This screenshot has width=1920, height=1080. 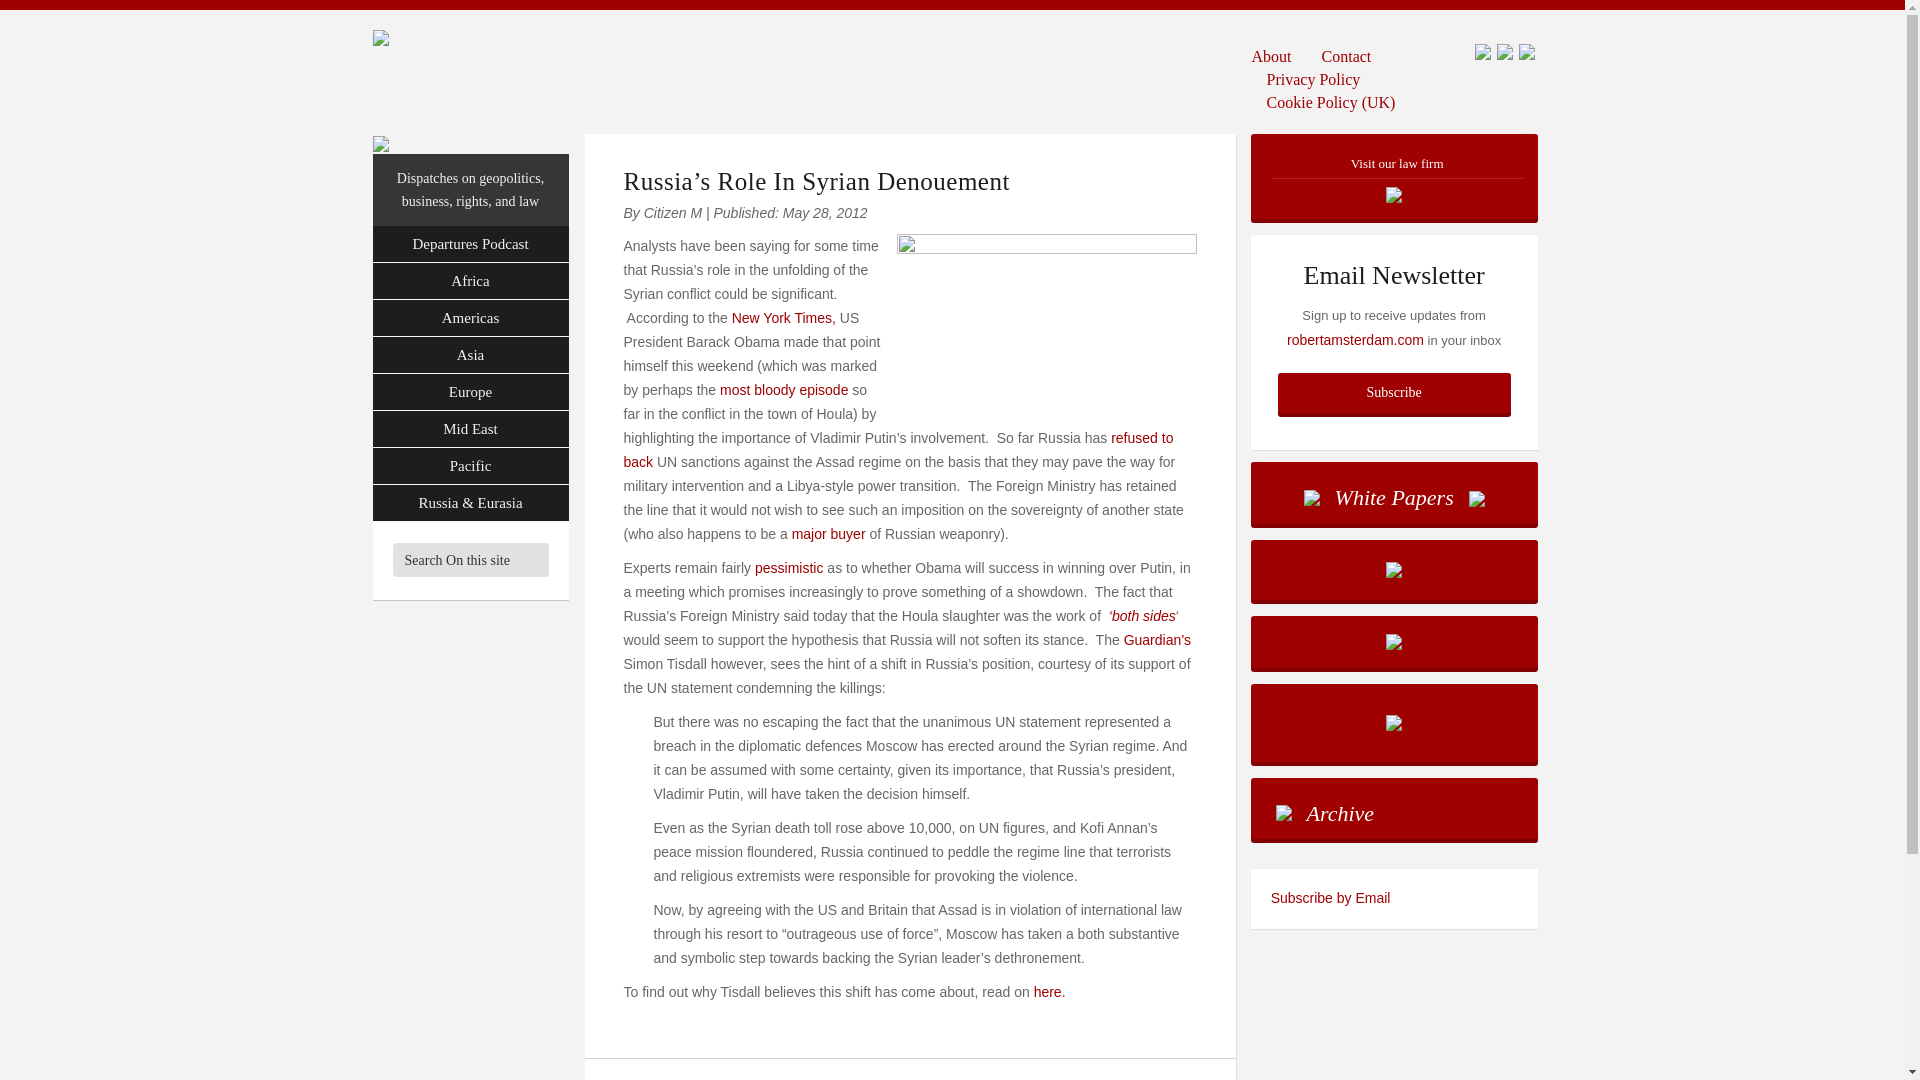 What do you see at coordinates (898, 449) in the screenshot?
I see `refused to back` at bounding box center [898, 449].